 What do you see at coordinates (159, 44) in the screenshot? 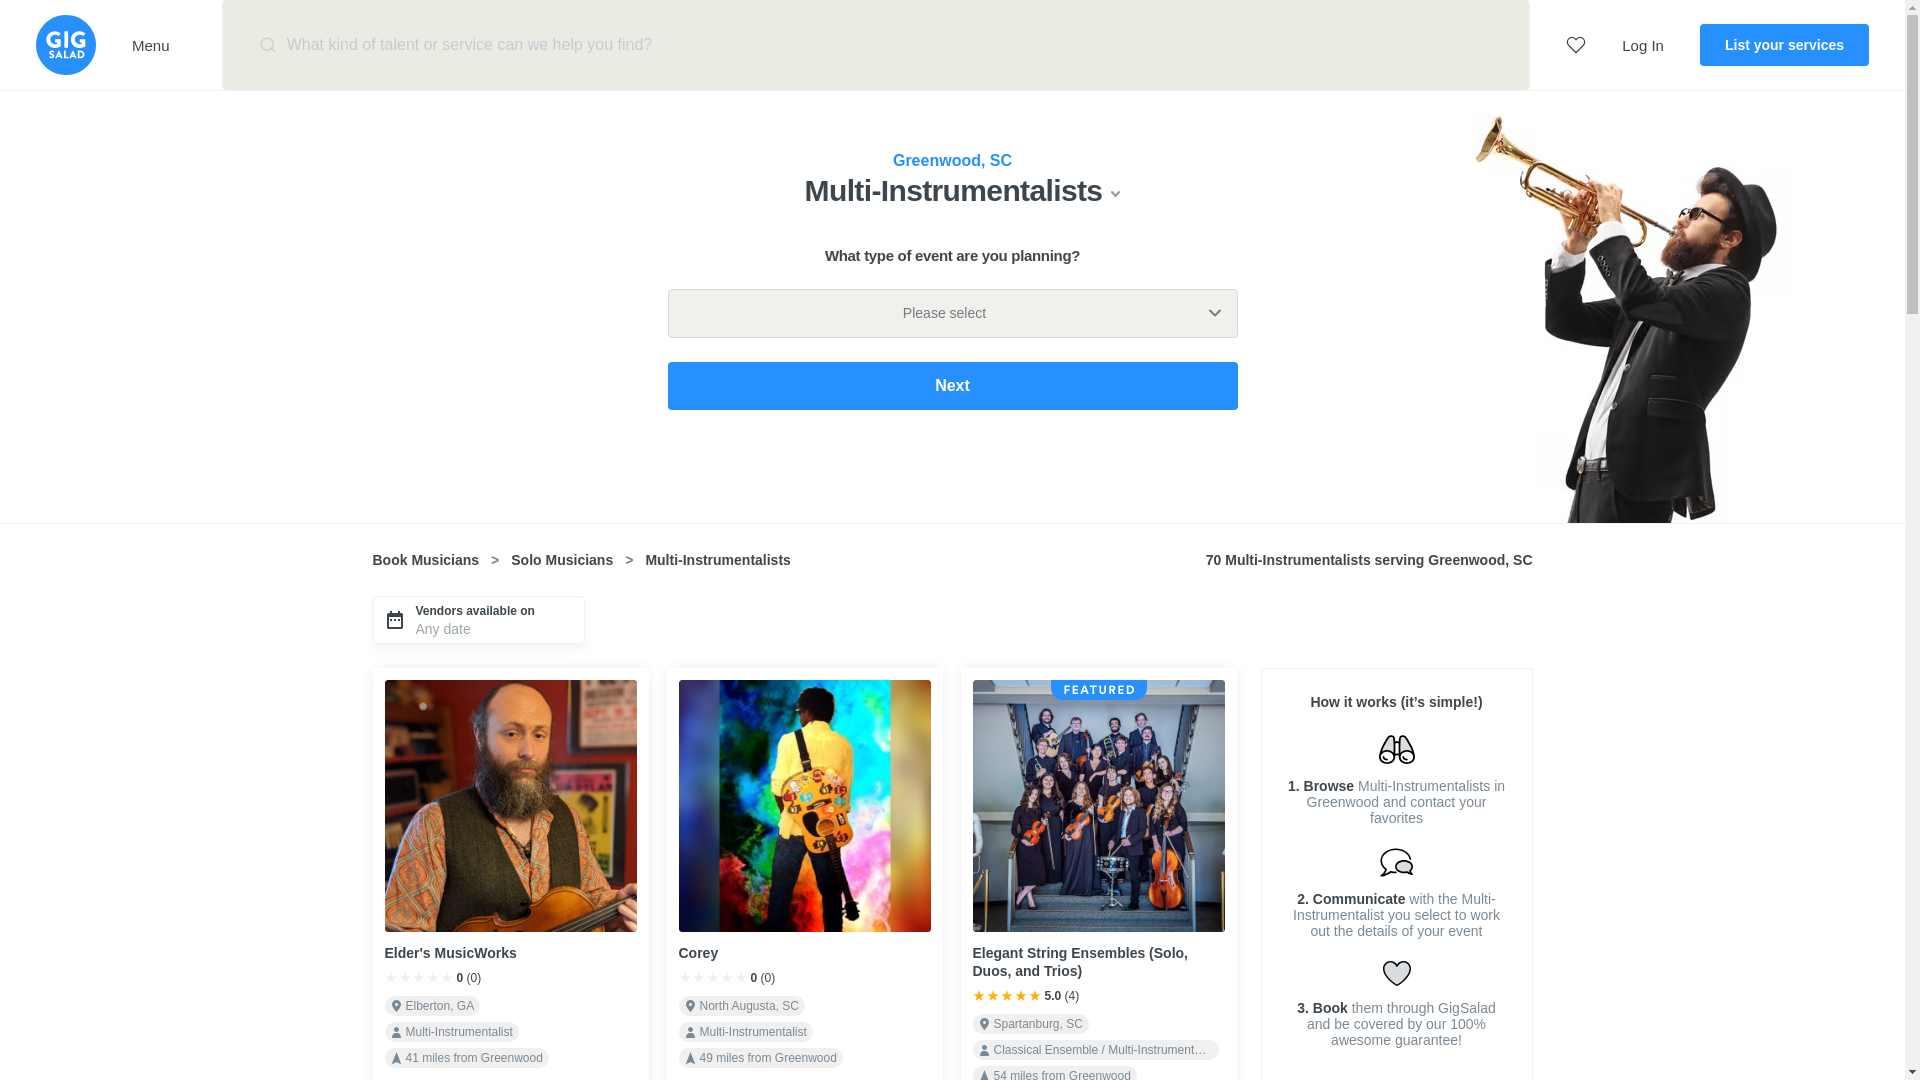
I see `Menu` at bounding box center [159, 44].